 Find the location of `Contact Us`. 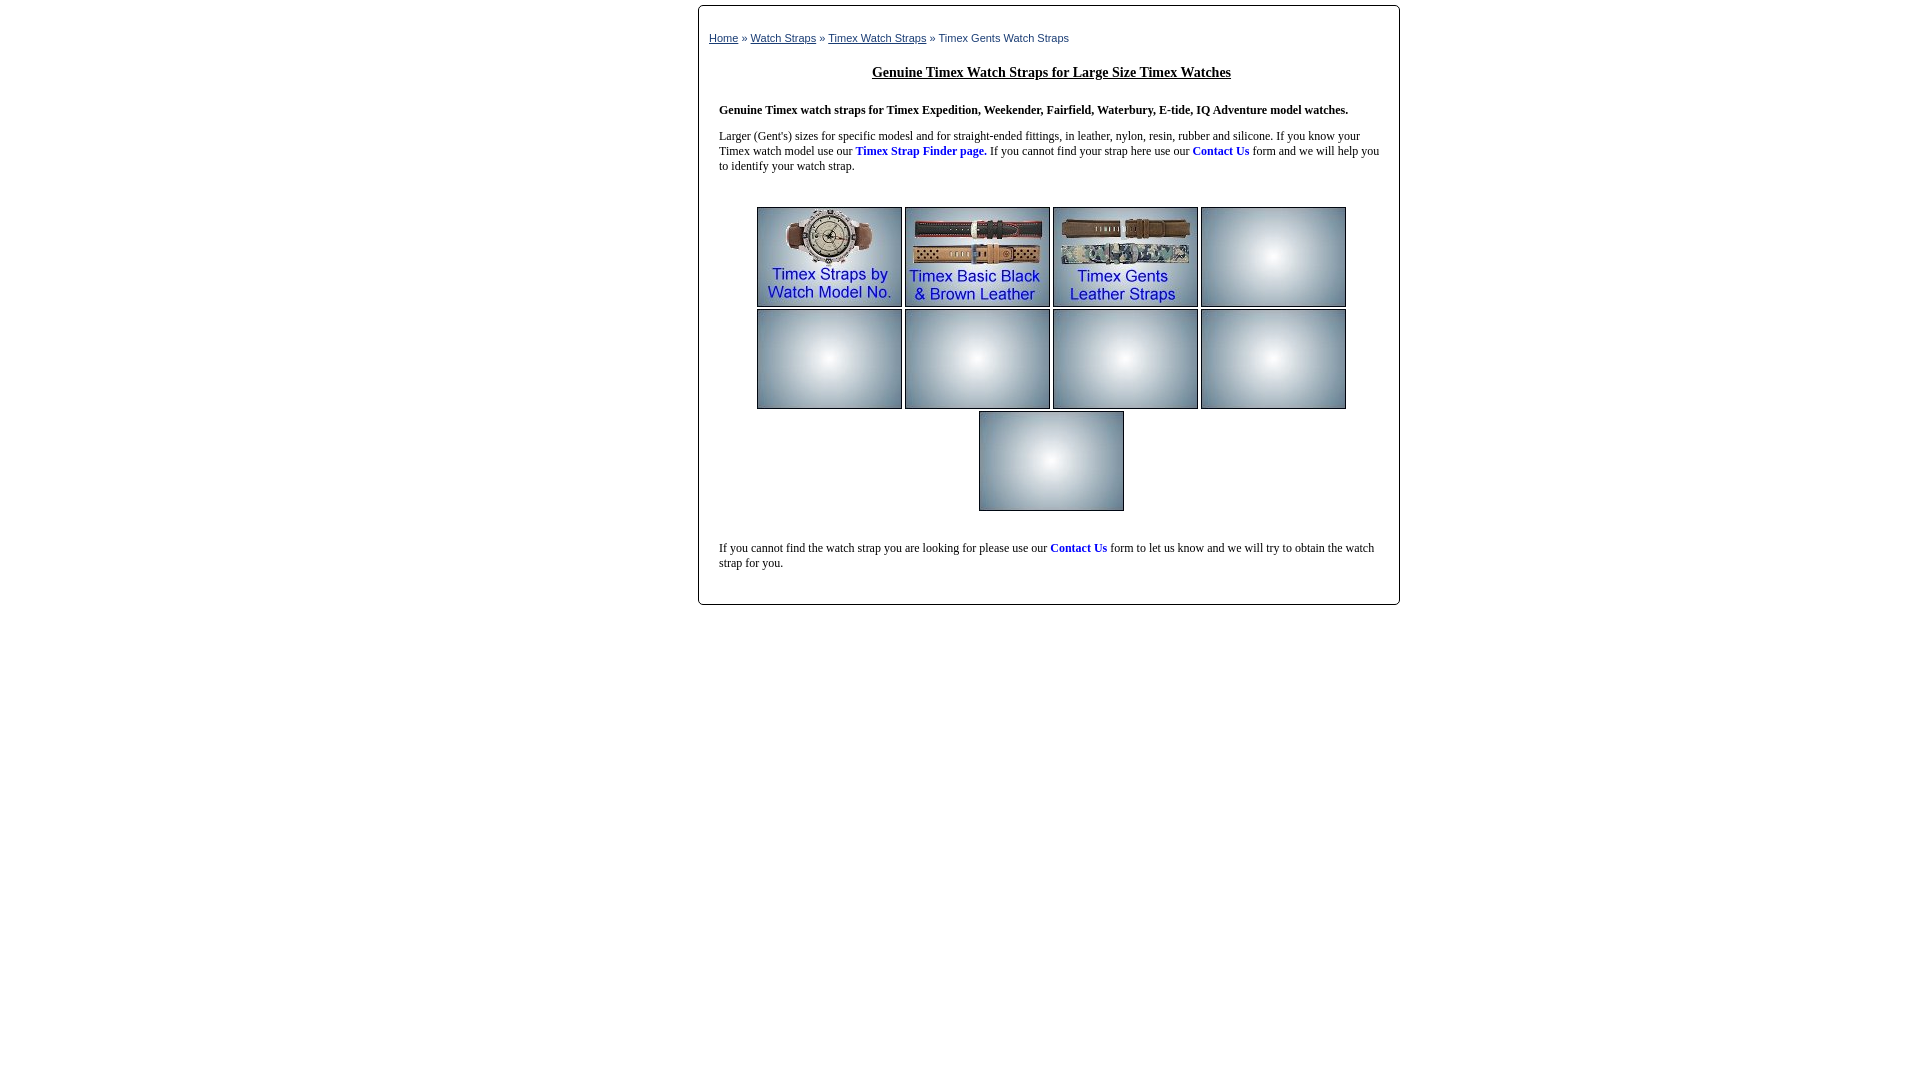

Contact Us is located at coordinates (1078, 548).